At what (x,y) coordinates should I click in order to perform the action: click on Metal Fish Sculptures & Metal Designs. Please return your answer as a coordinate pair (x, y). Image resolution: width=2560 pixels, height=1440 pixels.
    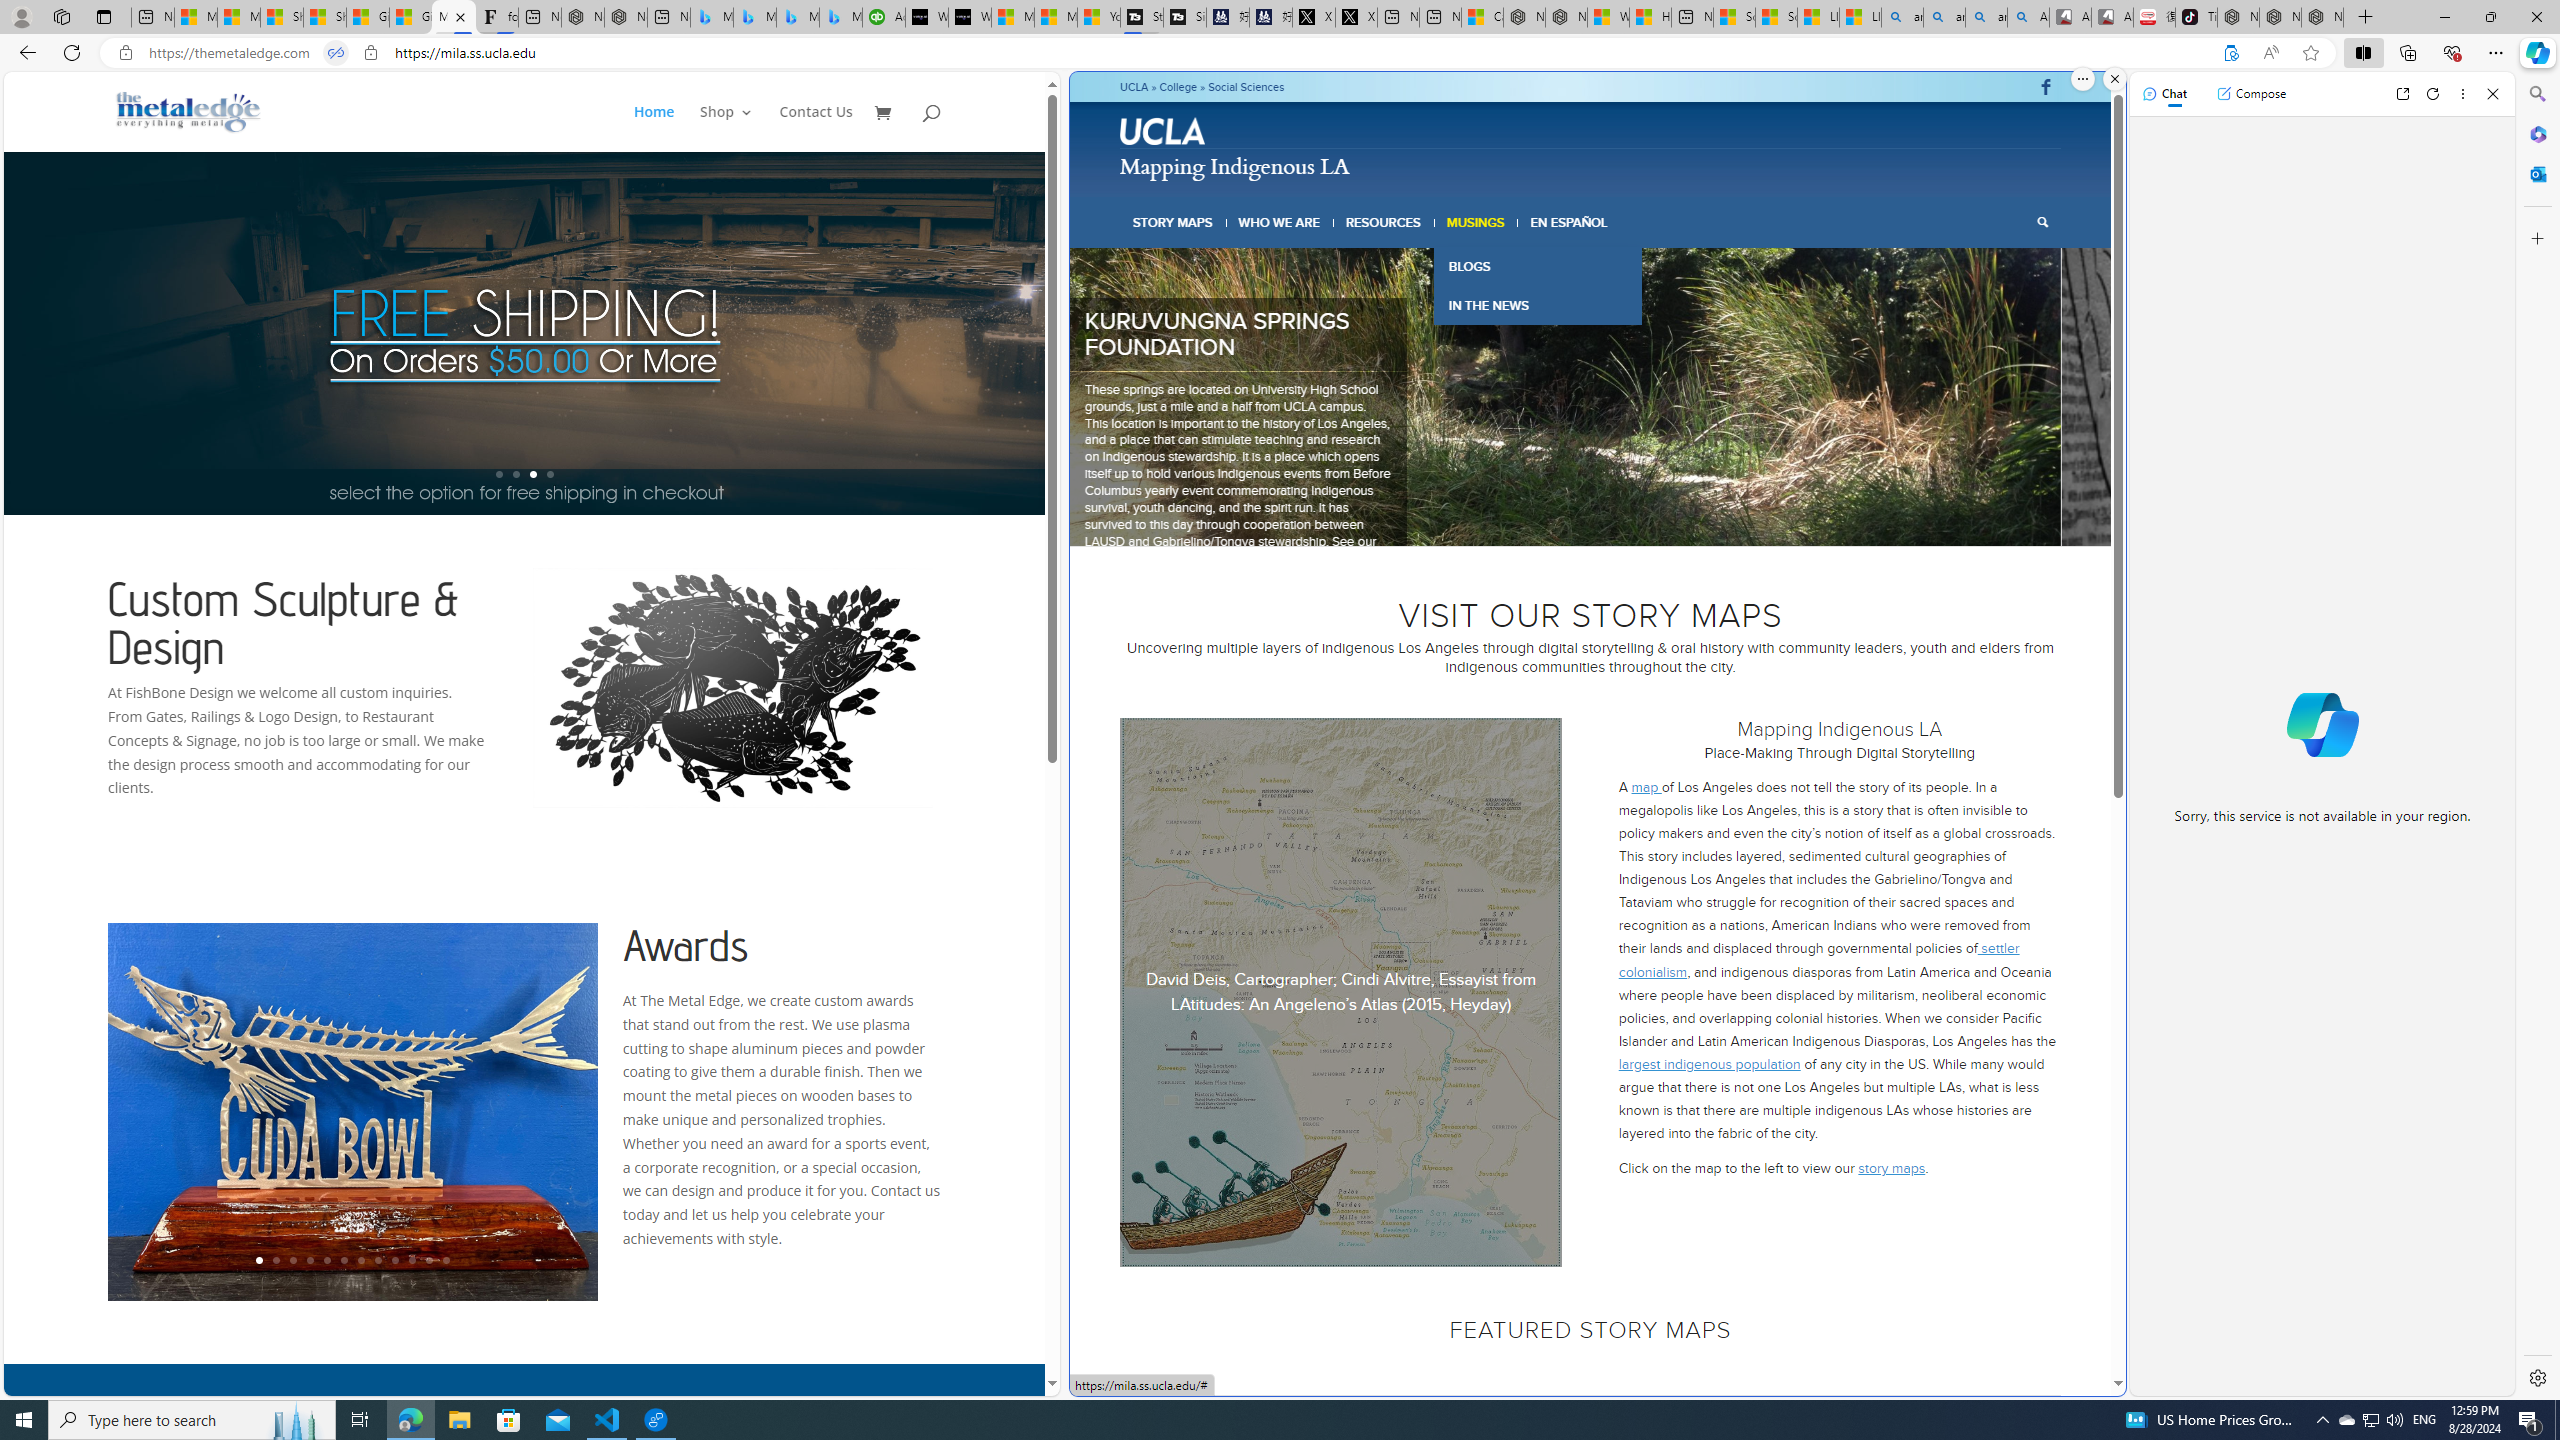
    Looking at the image, I should click on (188, 111).